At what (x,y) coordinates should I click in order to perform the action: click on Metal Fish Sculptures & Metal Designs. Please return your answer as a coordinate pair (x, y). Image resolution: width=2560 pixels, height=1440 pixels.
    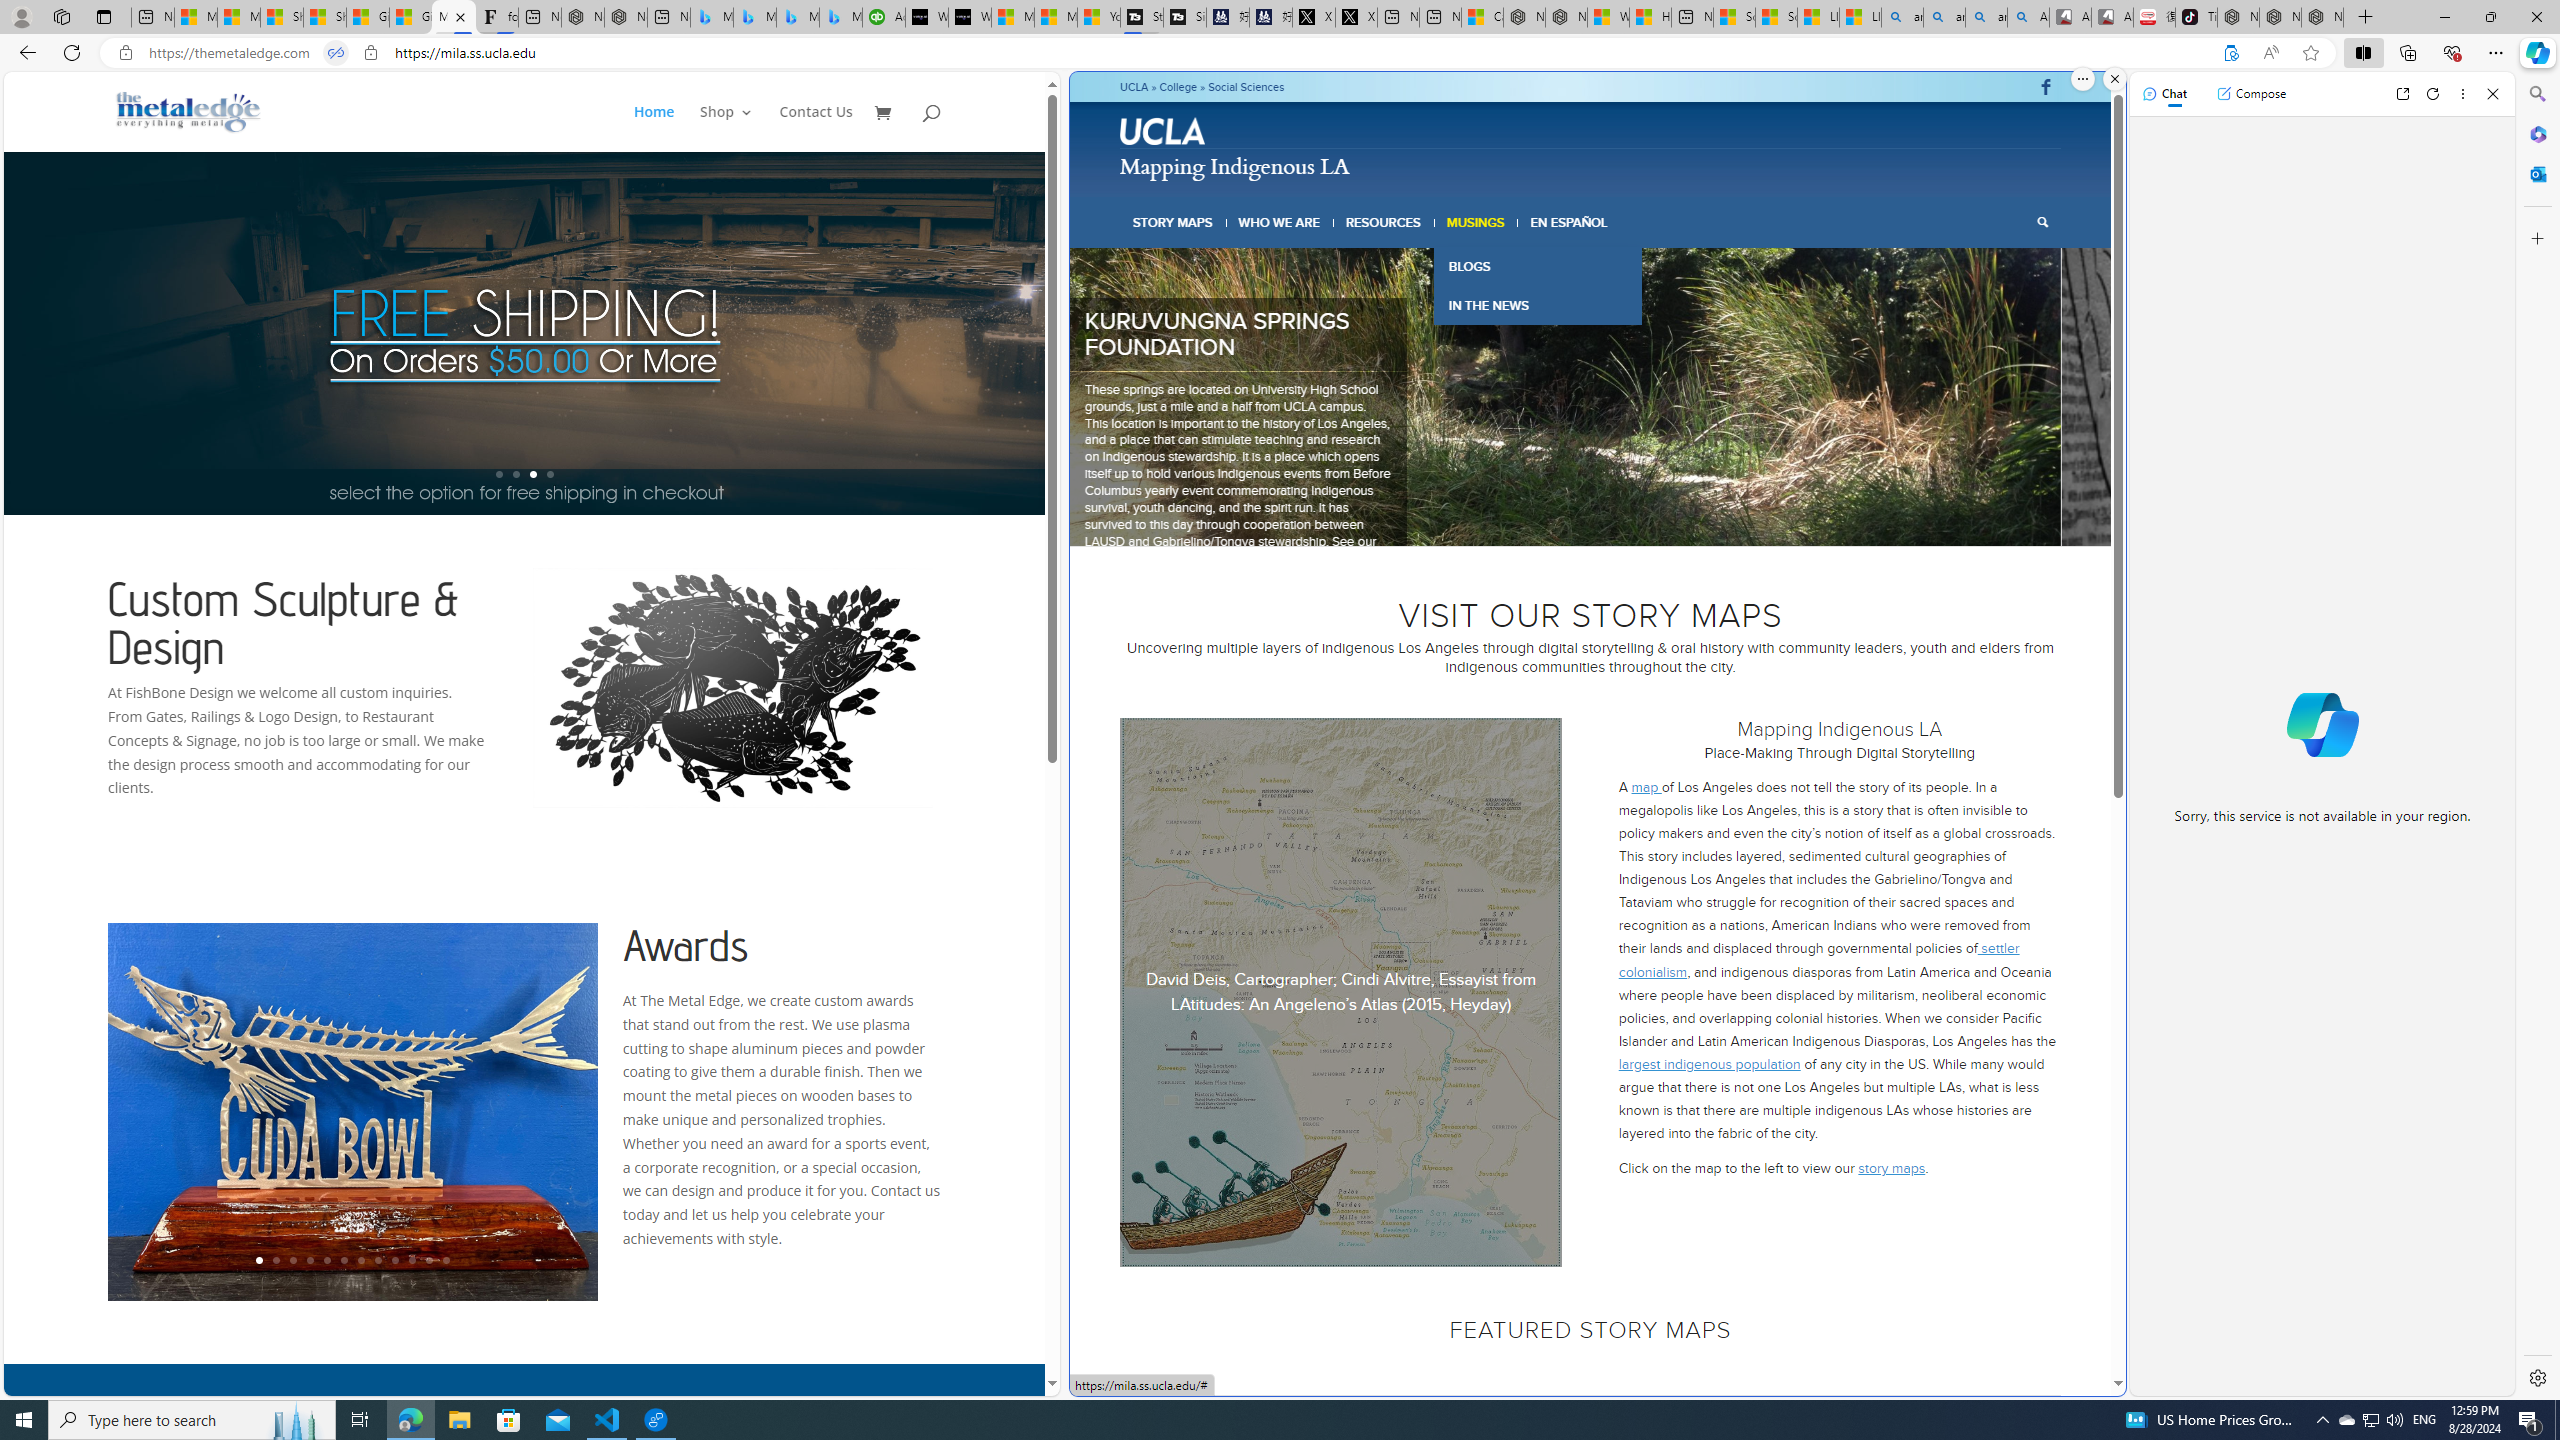
    Looking at the image, I should click on (188, 111).